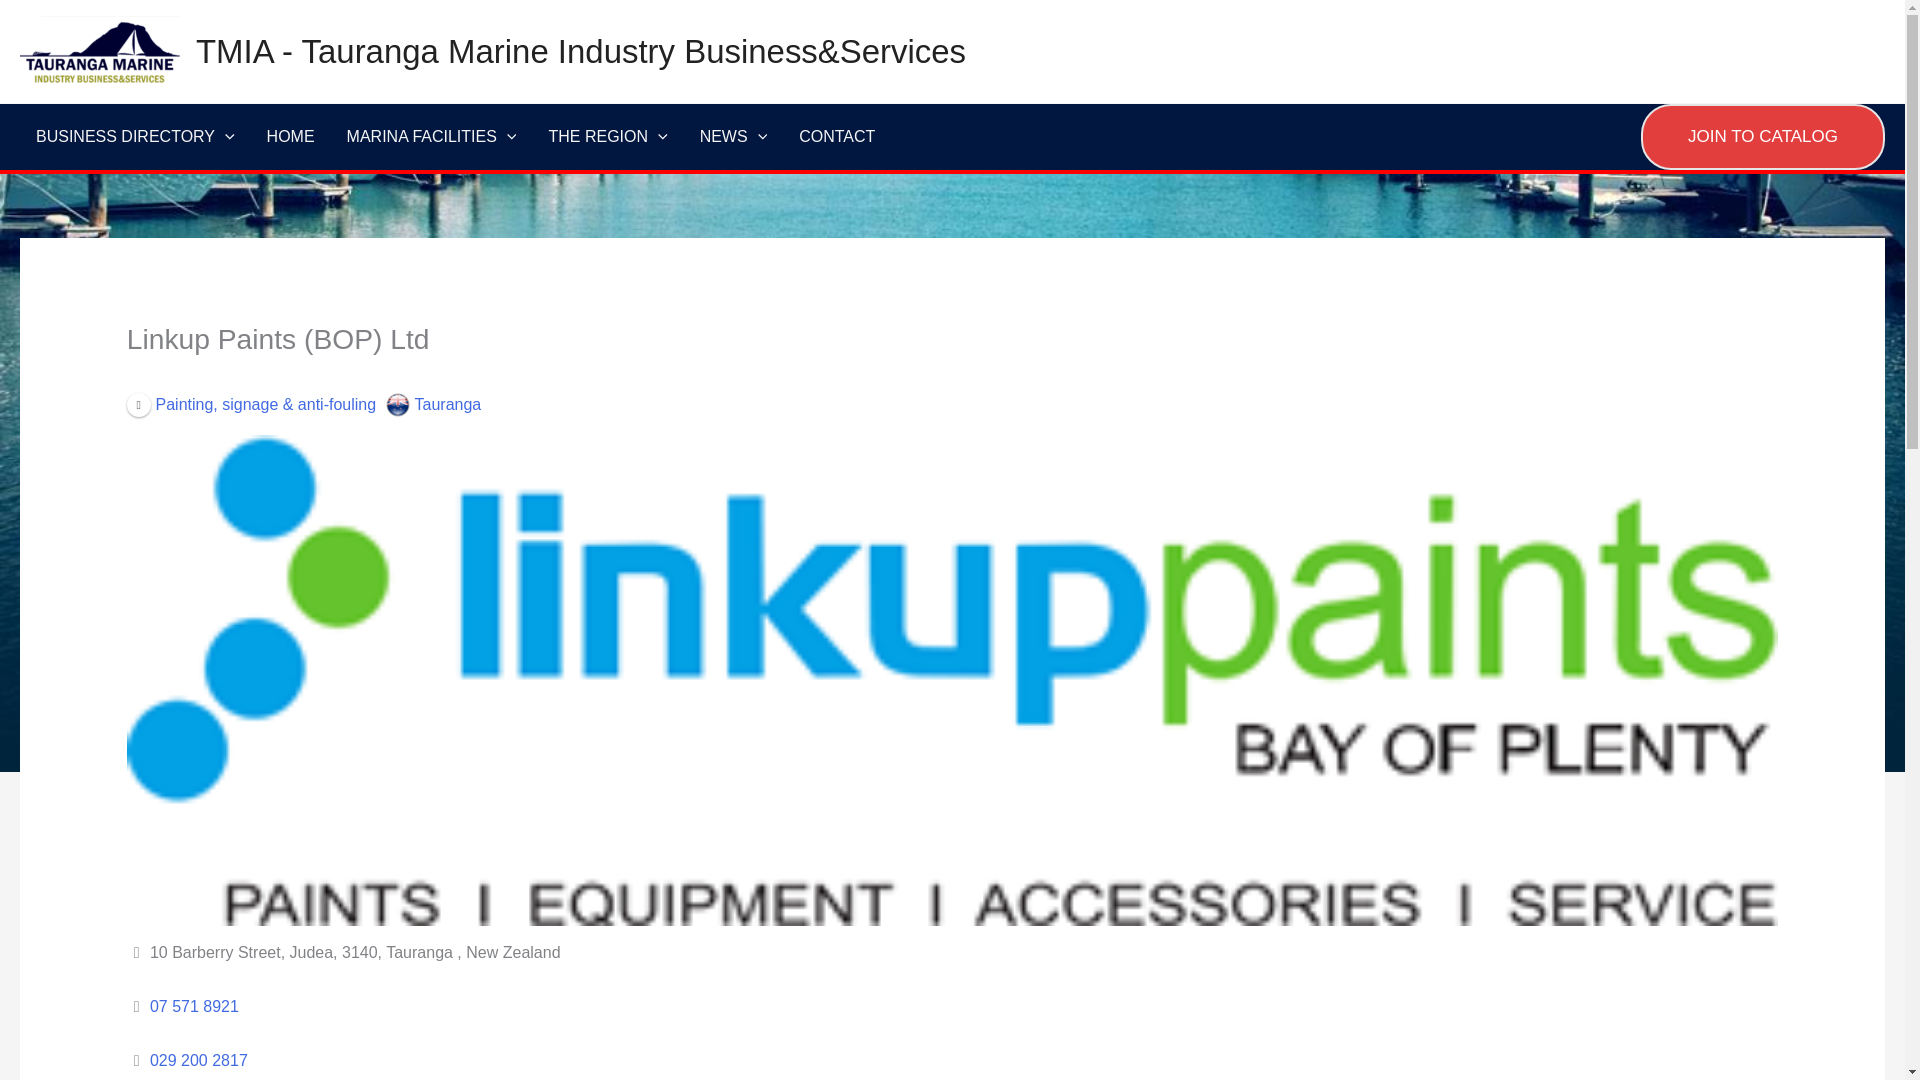 This screenshot has height=1080, width=1920. I want to click on Tauranga, so click(433, 403).